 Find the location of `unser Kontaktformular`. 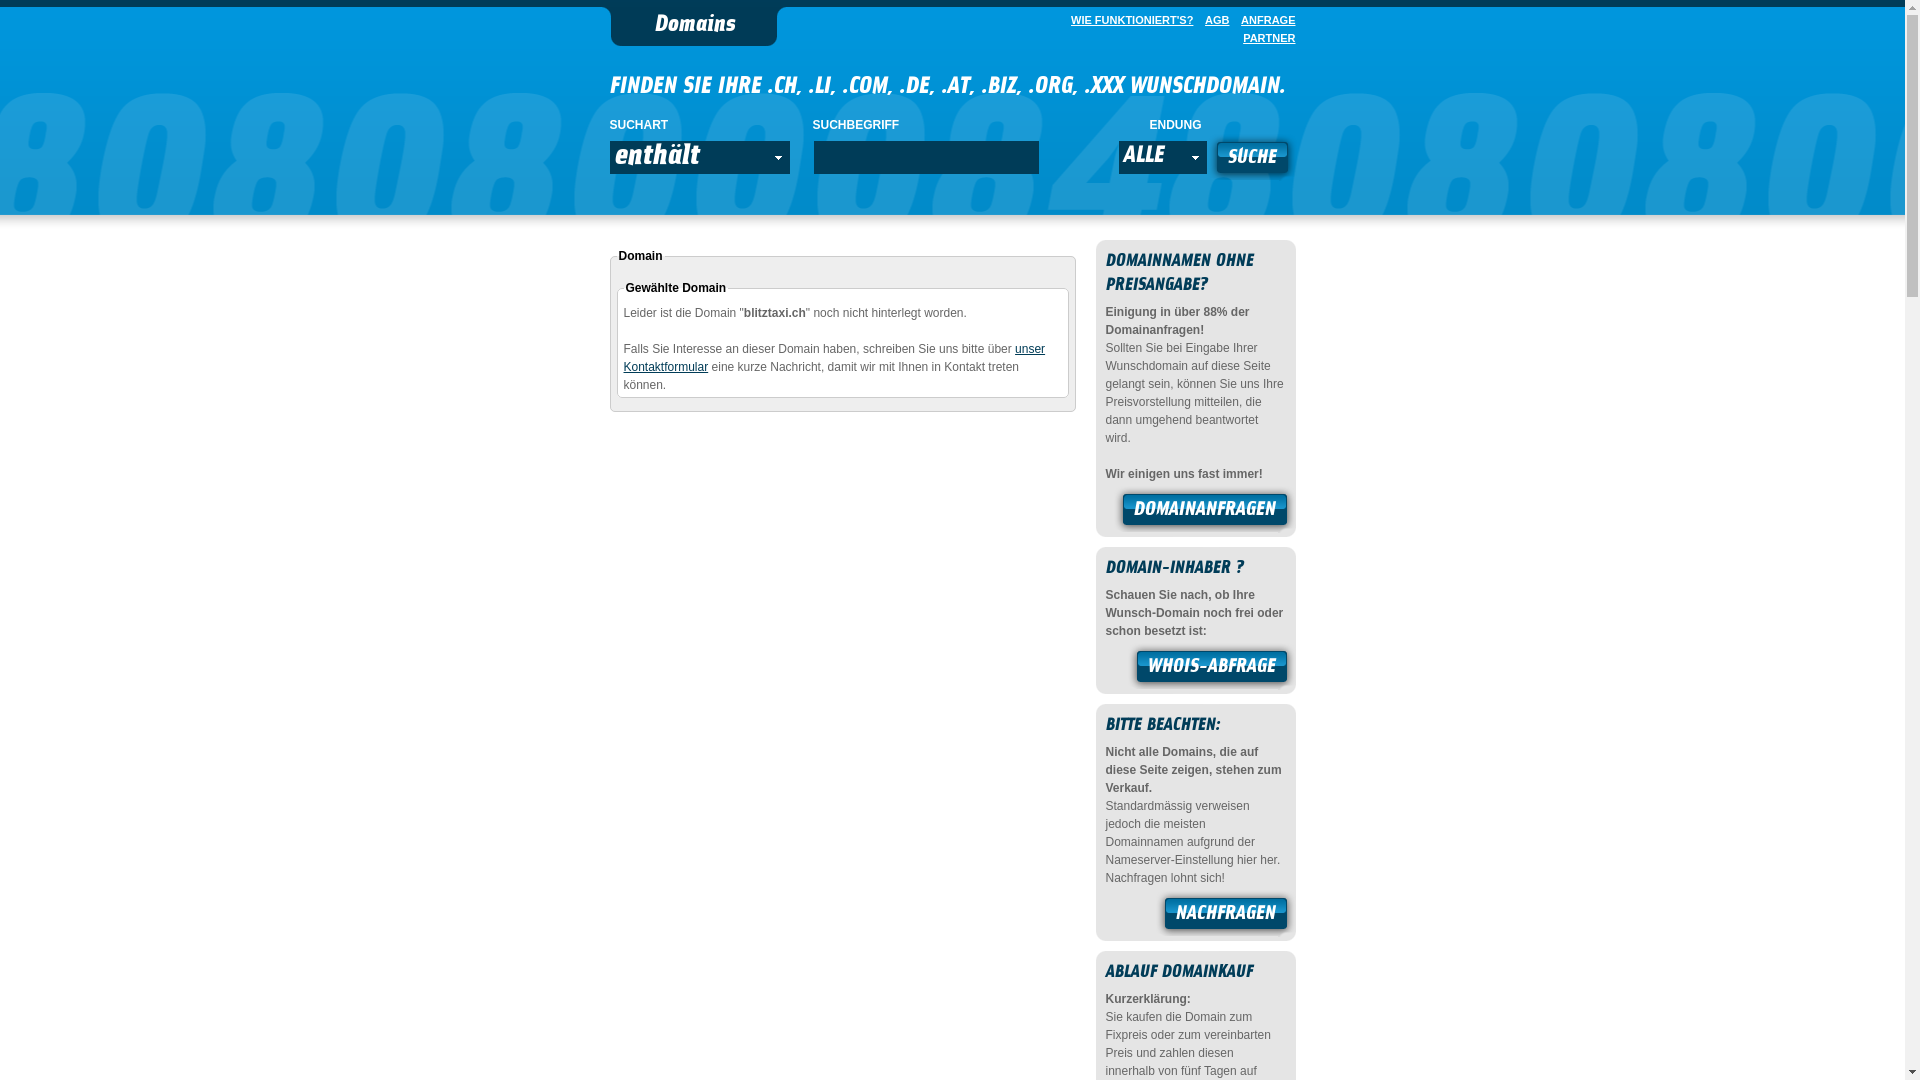

unser Kontaktformular is located at coordinates (835, 358).